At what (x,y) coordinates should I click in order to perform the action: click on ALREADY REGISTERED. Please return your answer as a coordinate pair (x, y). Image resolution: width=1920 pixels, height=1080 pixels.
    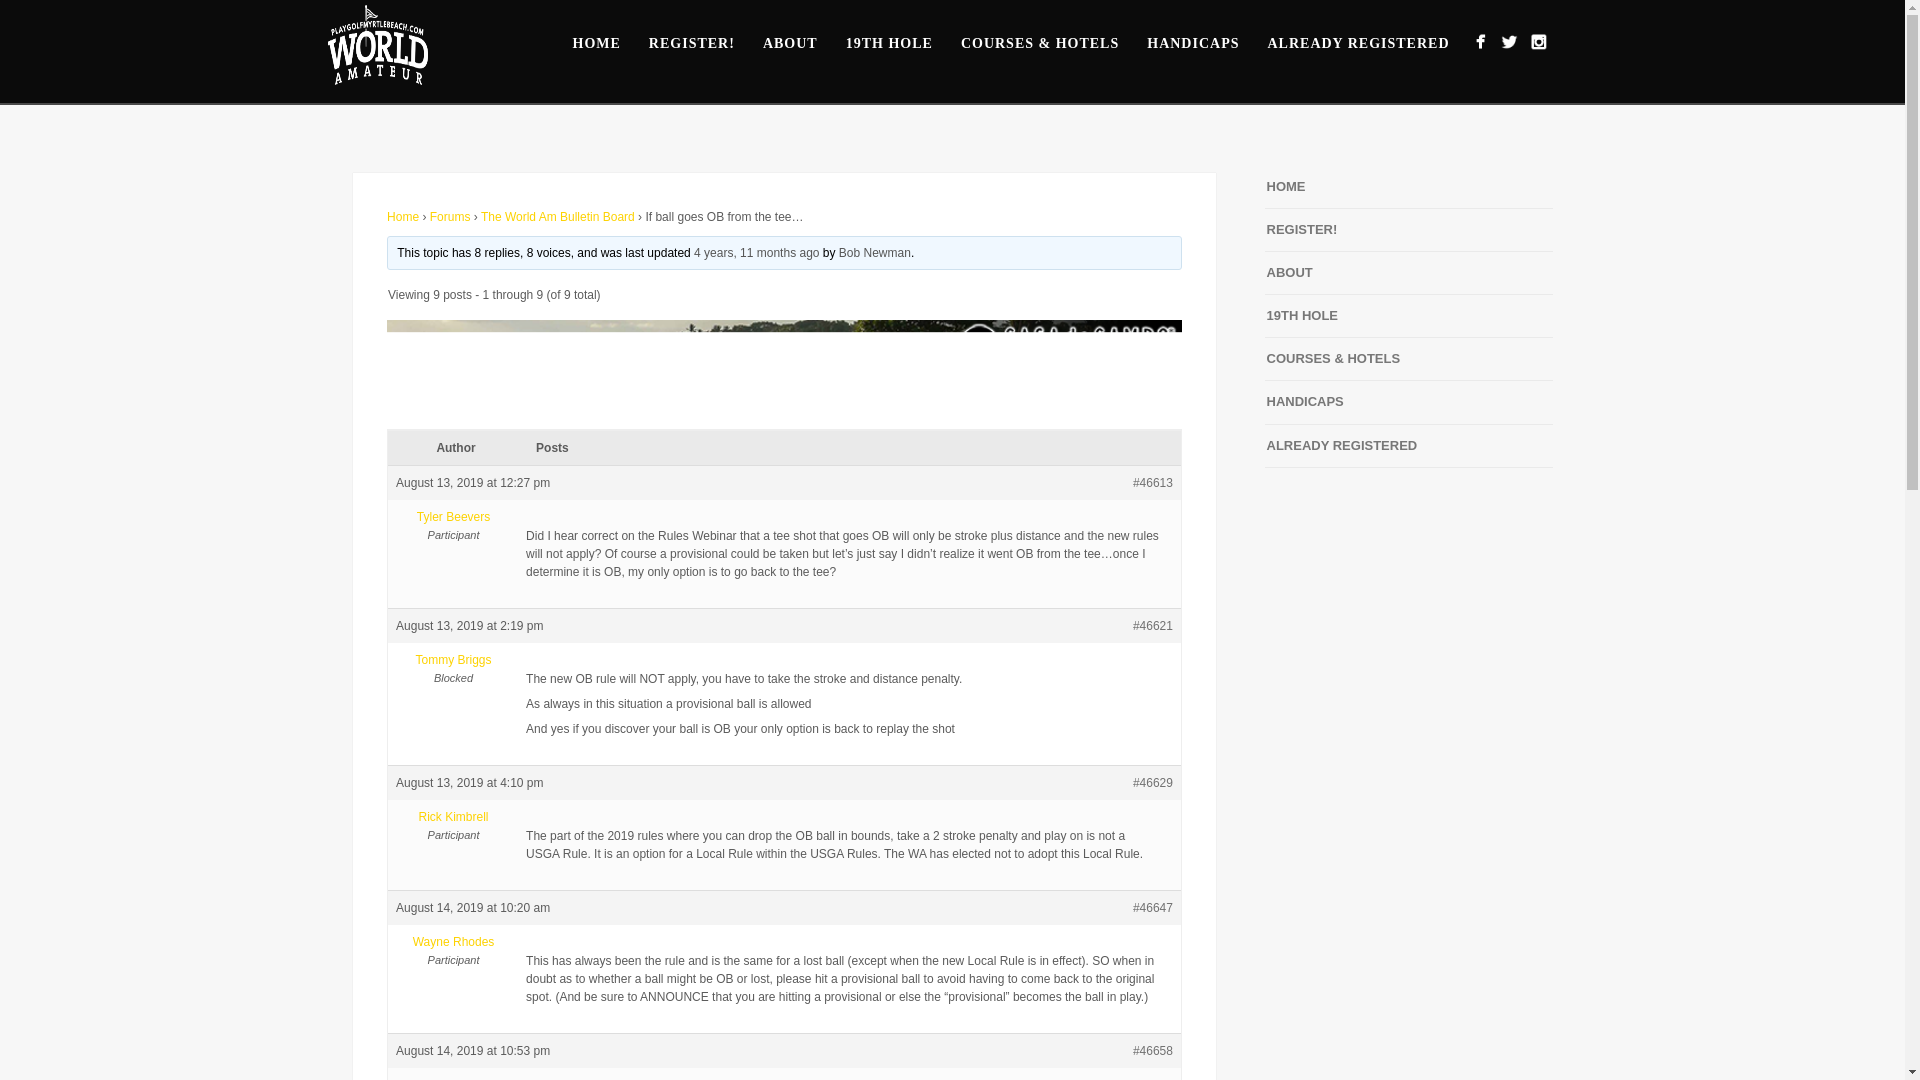
    Looking at the image, I should click on (1358, 44).